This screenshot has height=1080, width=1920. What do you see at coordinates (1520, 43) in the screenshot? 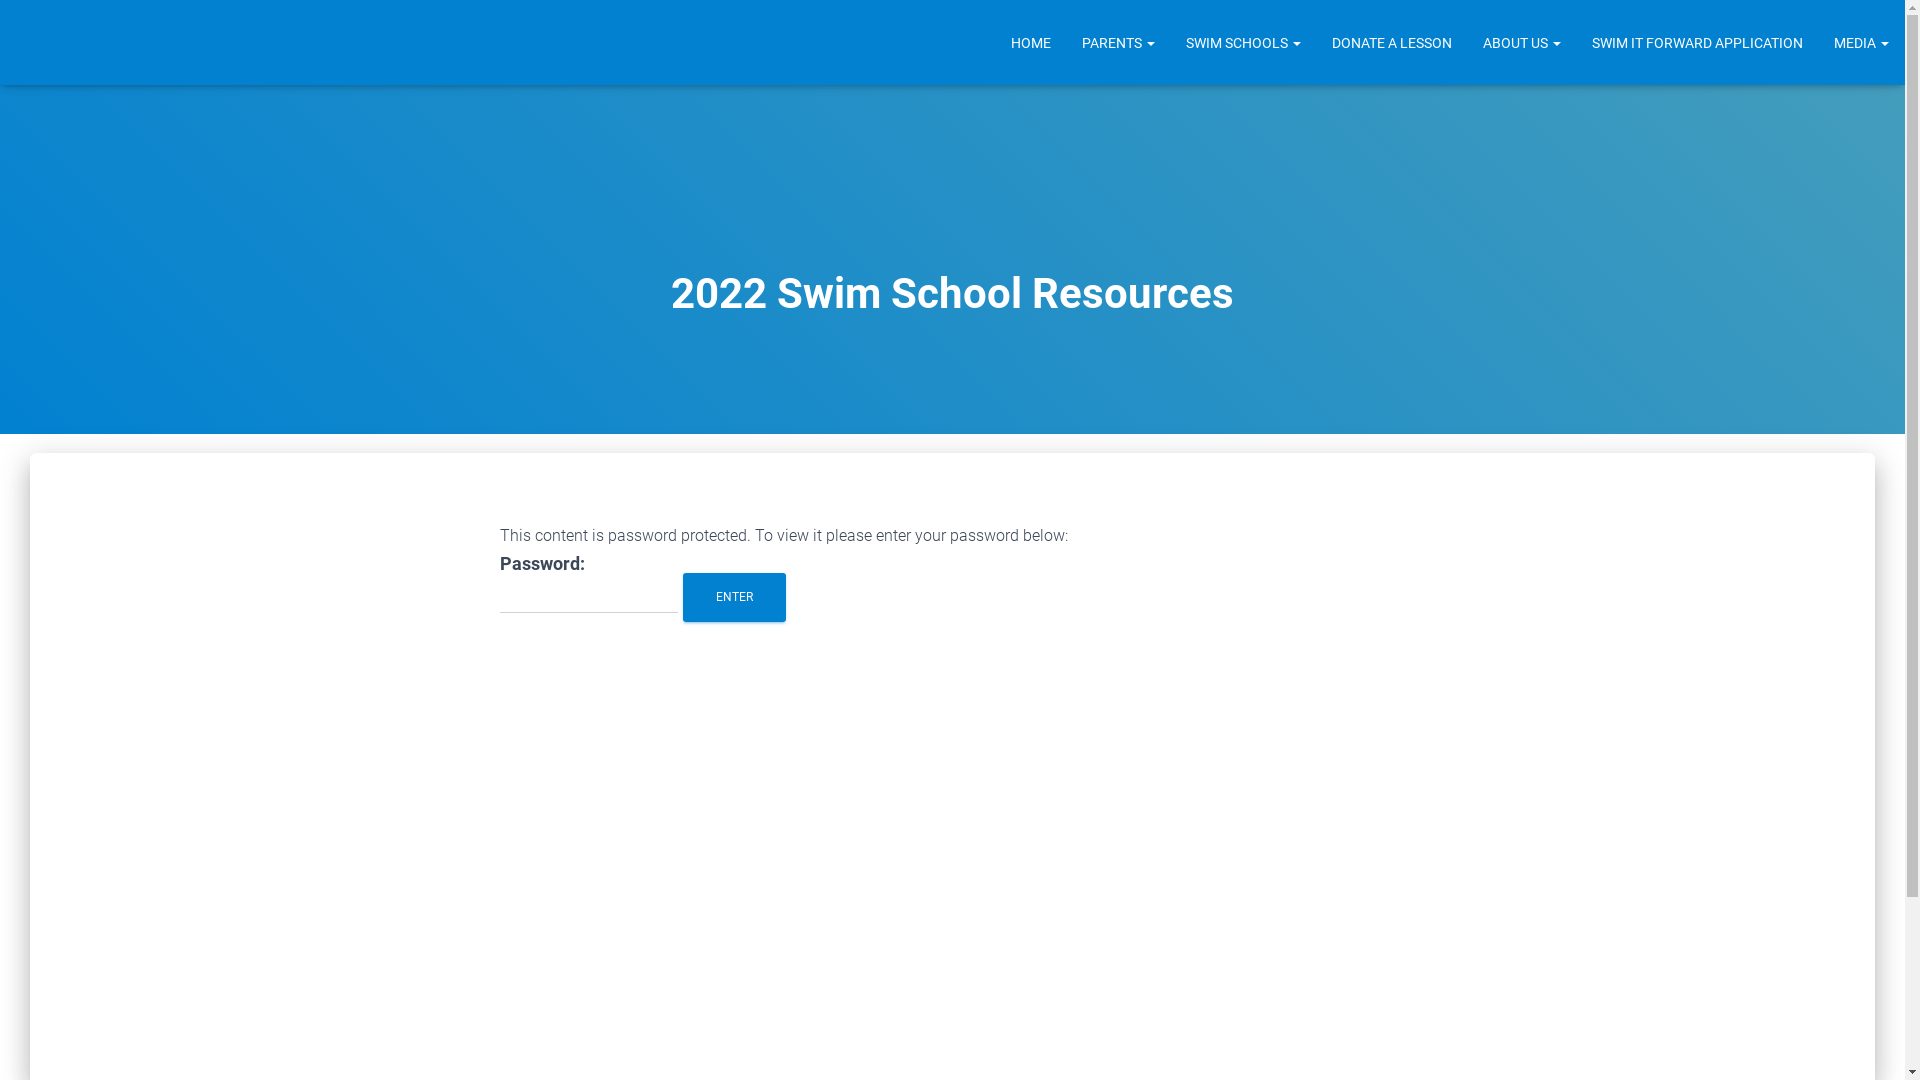
I see `ABOUT US` at bounding box center [1520, 43].